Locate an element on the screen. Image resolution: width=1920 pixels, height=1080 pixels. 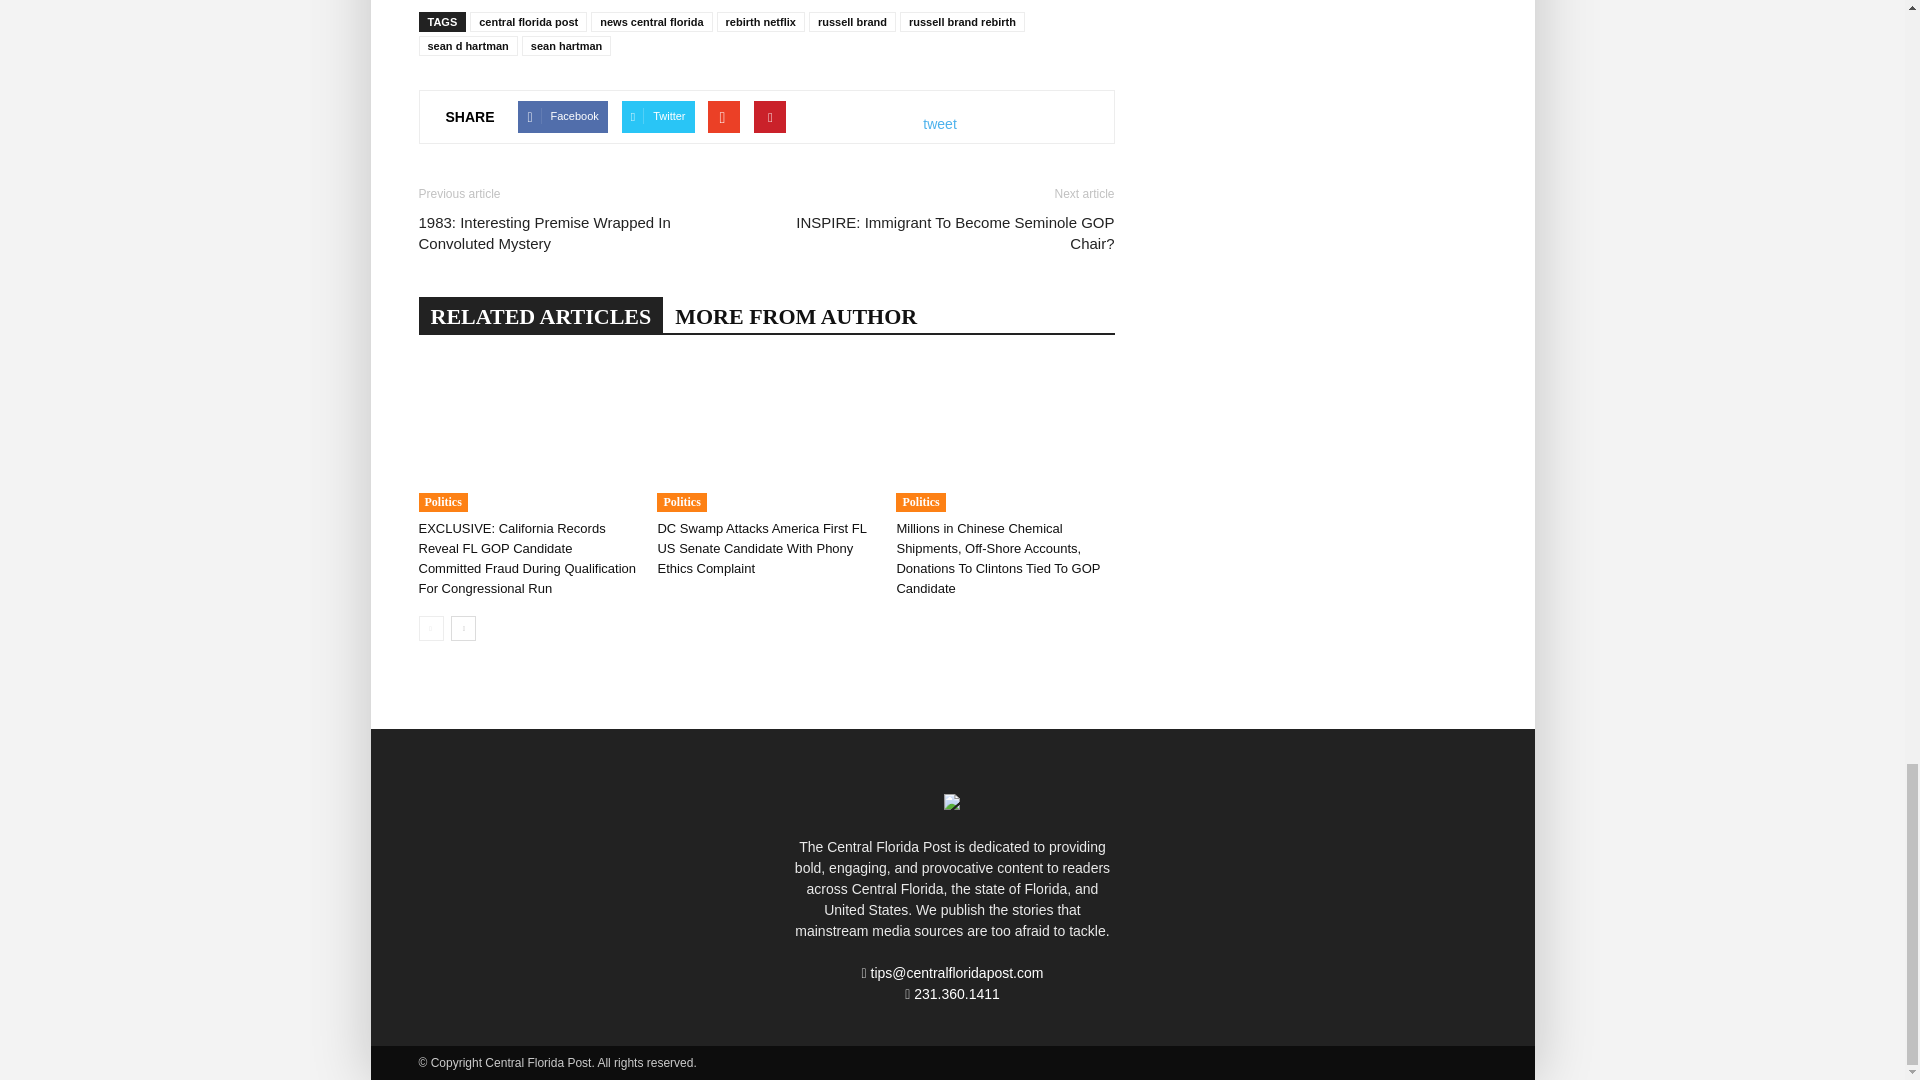
rebirth netflix is located at coordinates (760, 22).